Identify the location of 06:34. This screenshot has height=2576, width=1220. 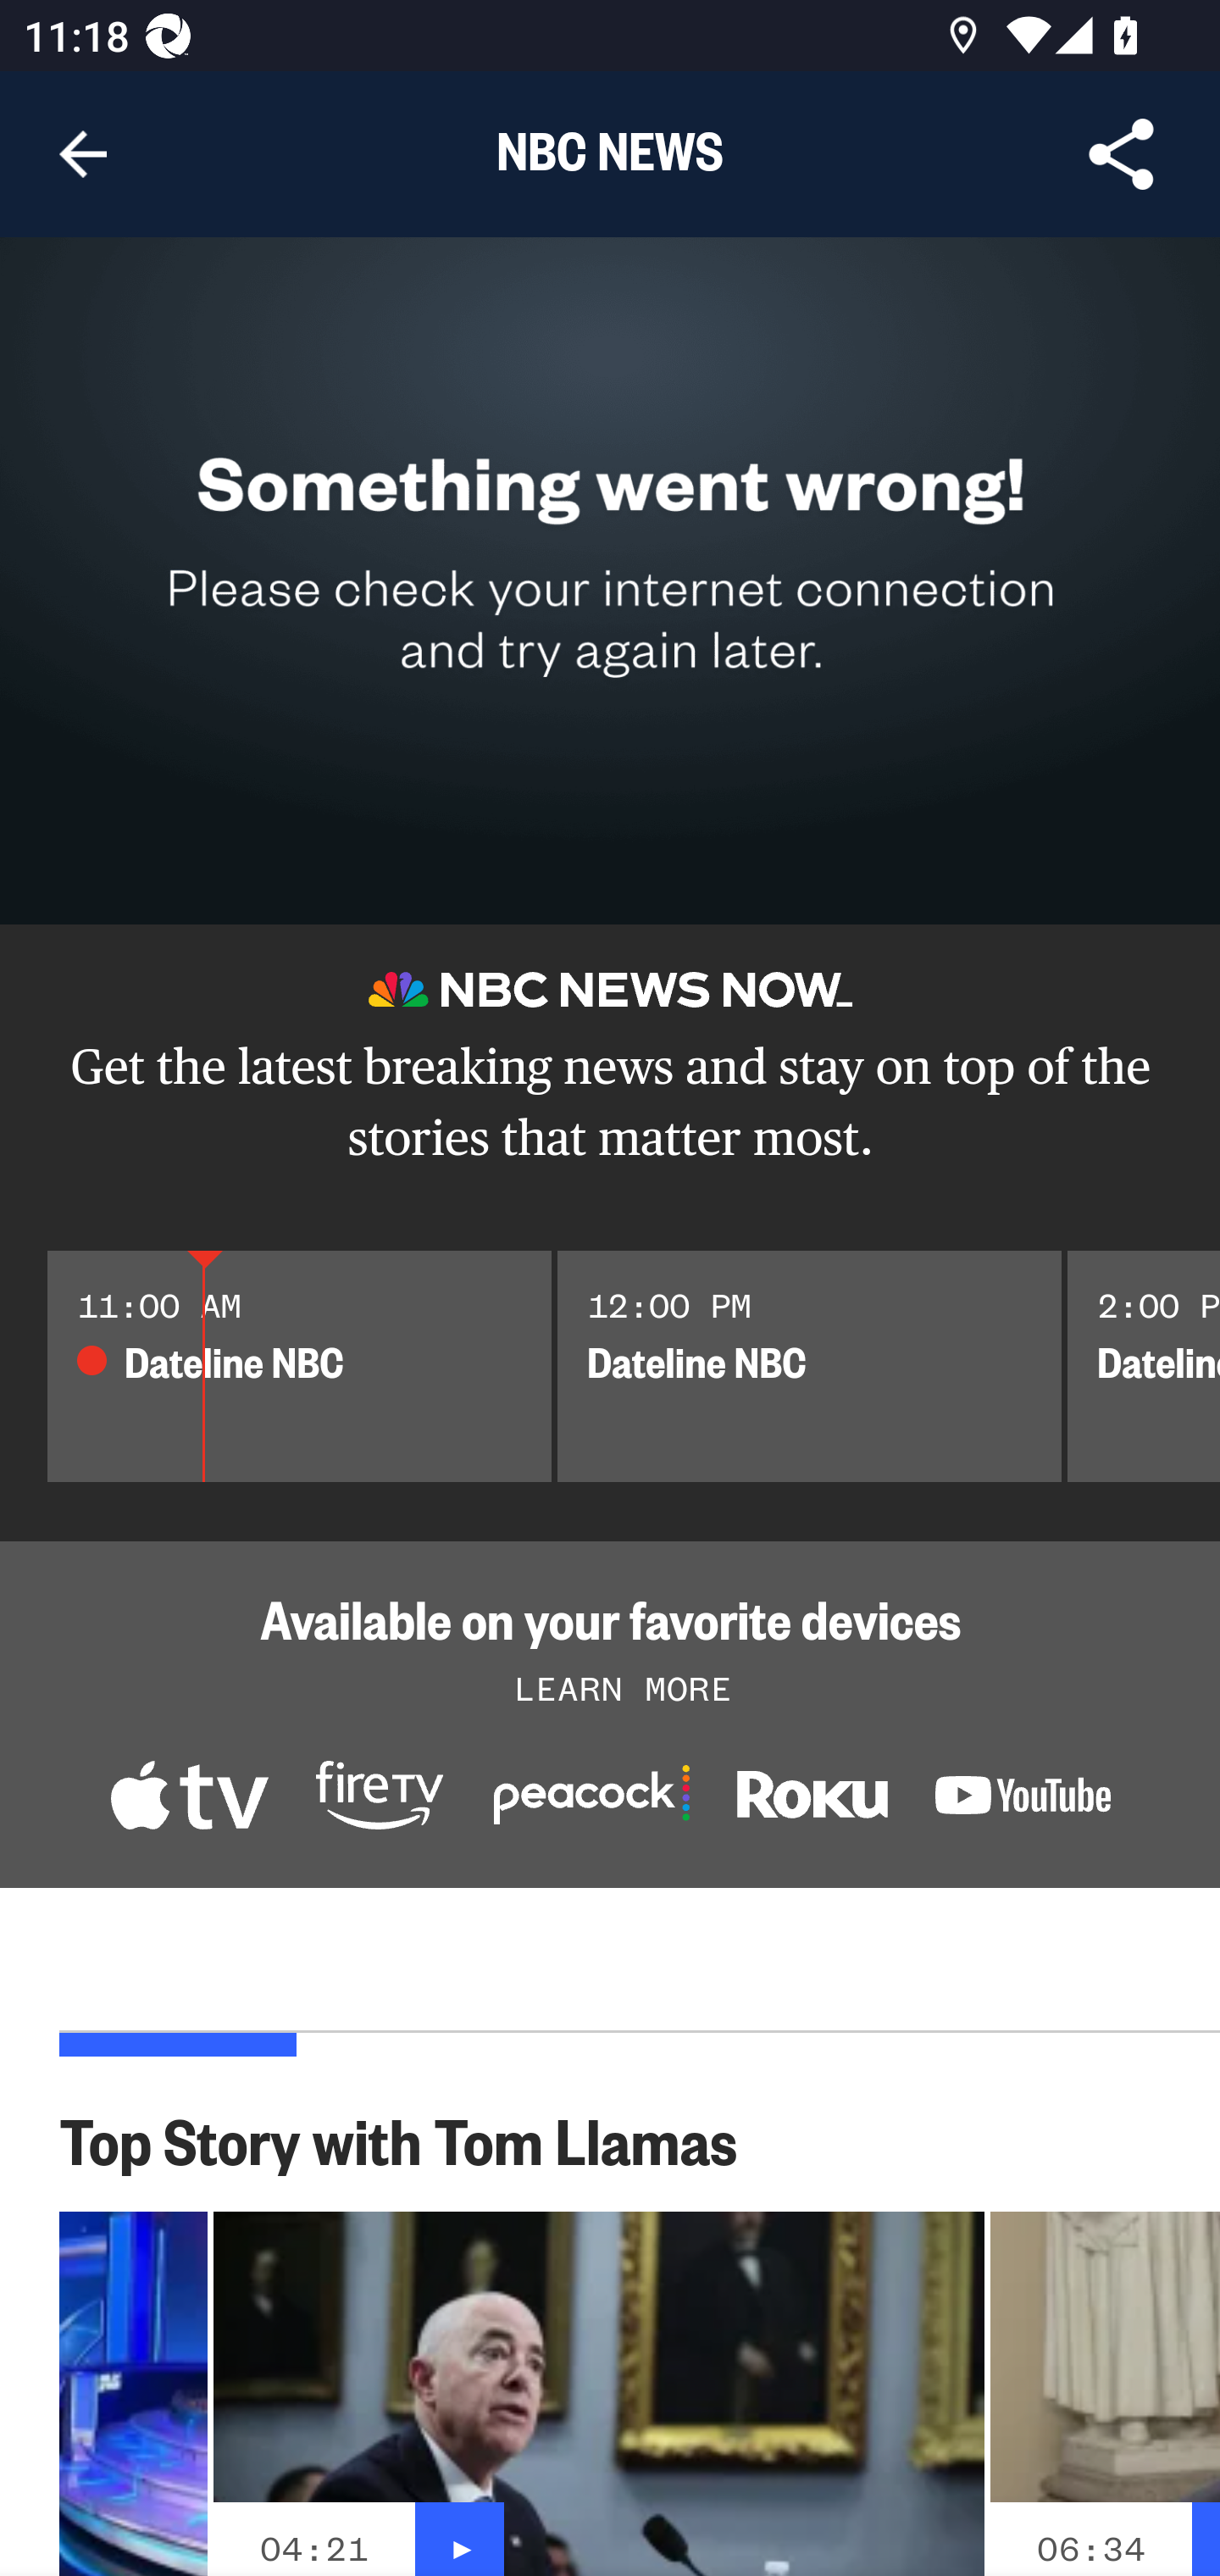
(1090, 2549).